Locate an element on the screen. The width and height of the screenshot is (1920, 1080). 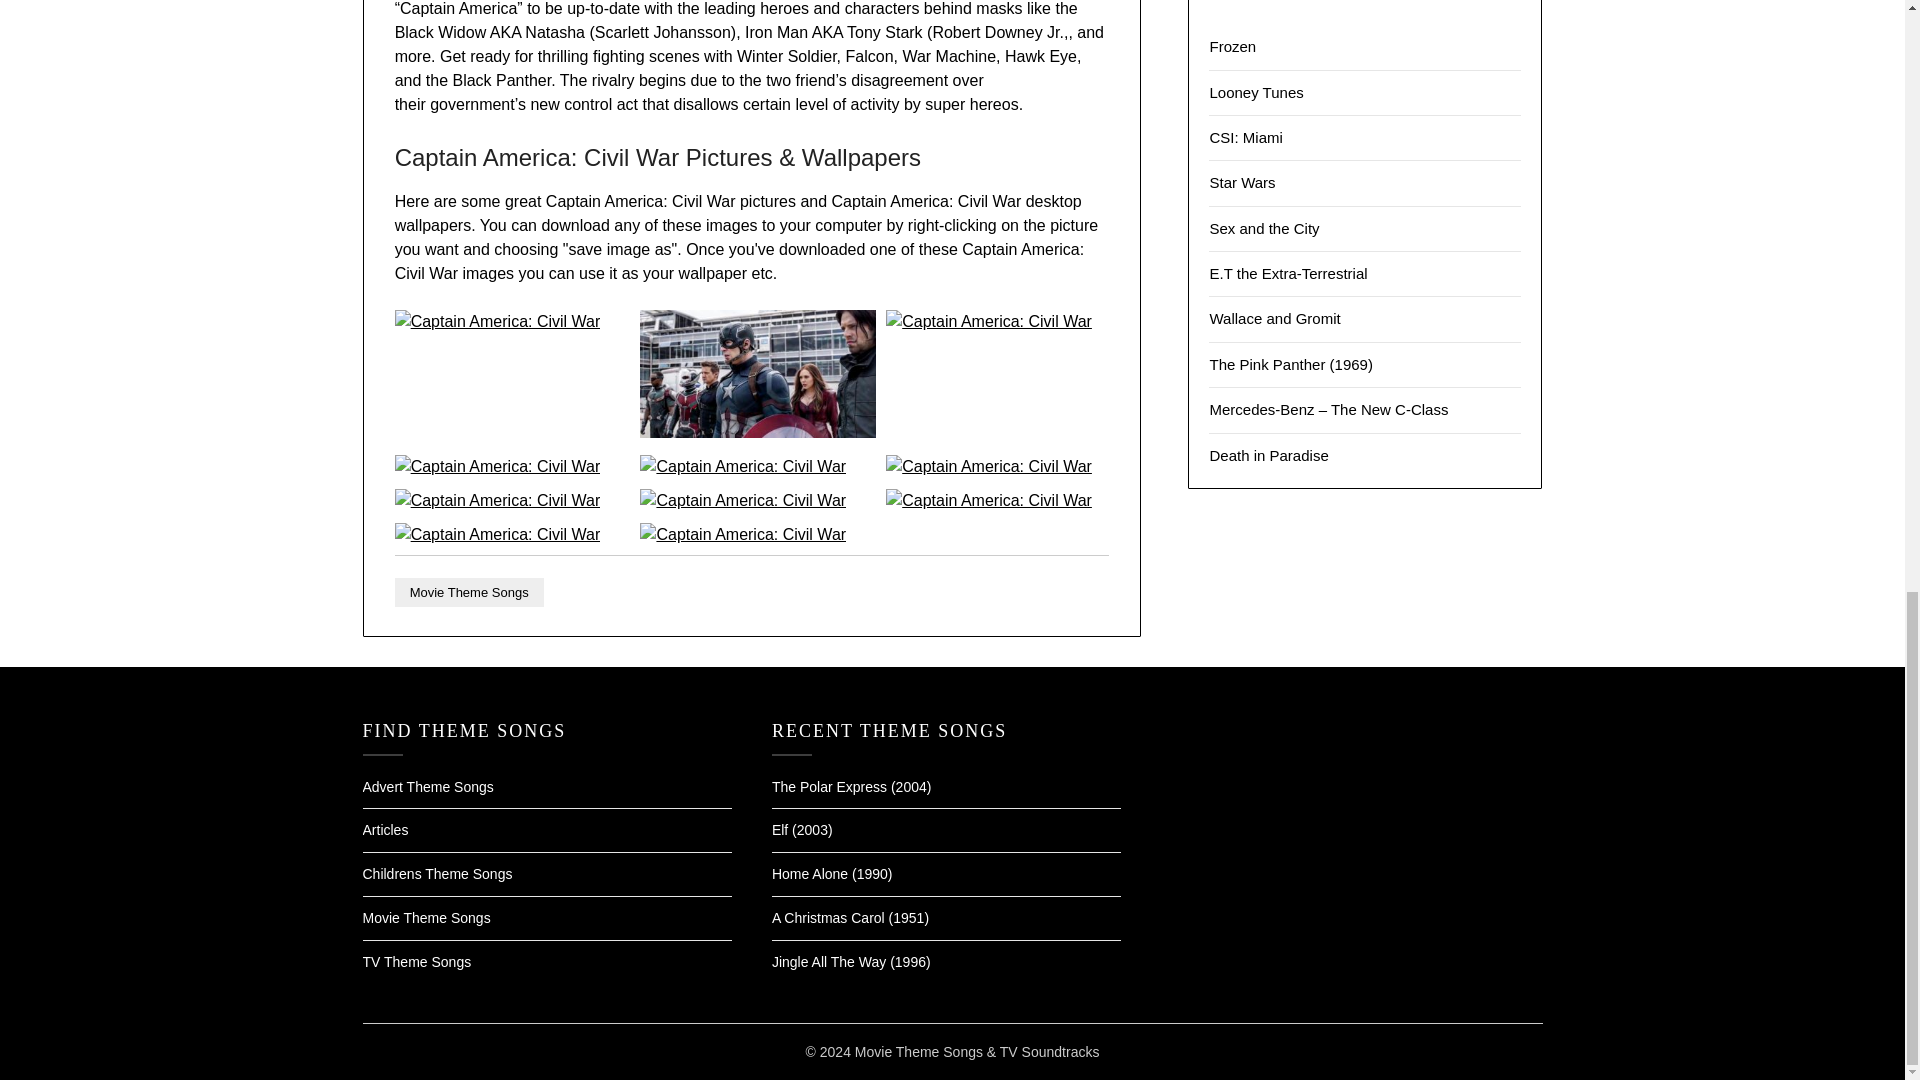
Captain America: Civil War is located at coordinates (988, 500).